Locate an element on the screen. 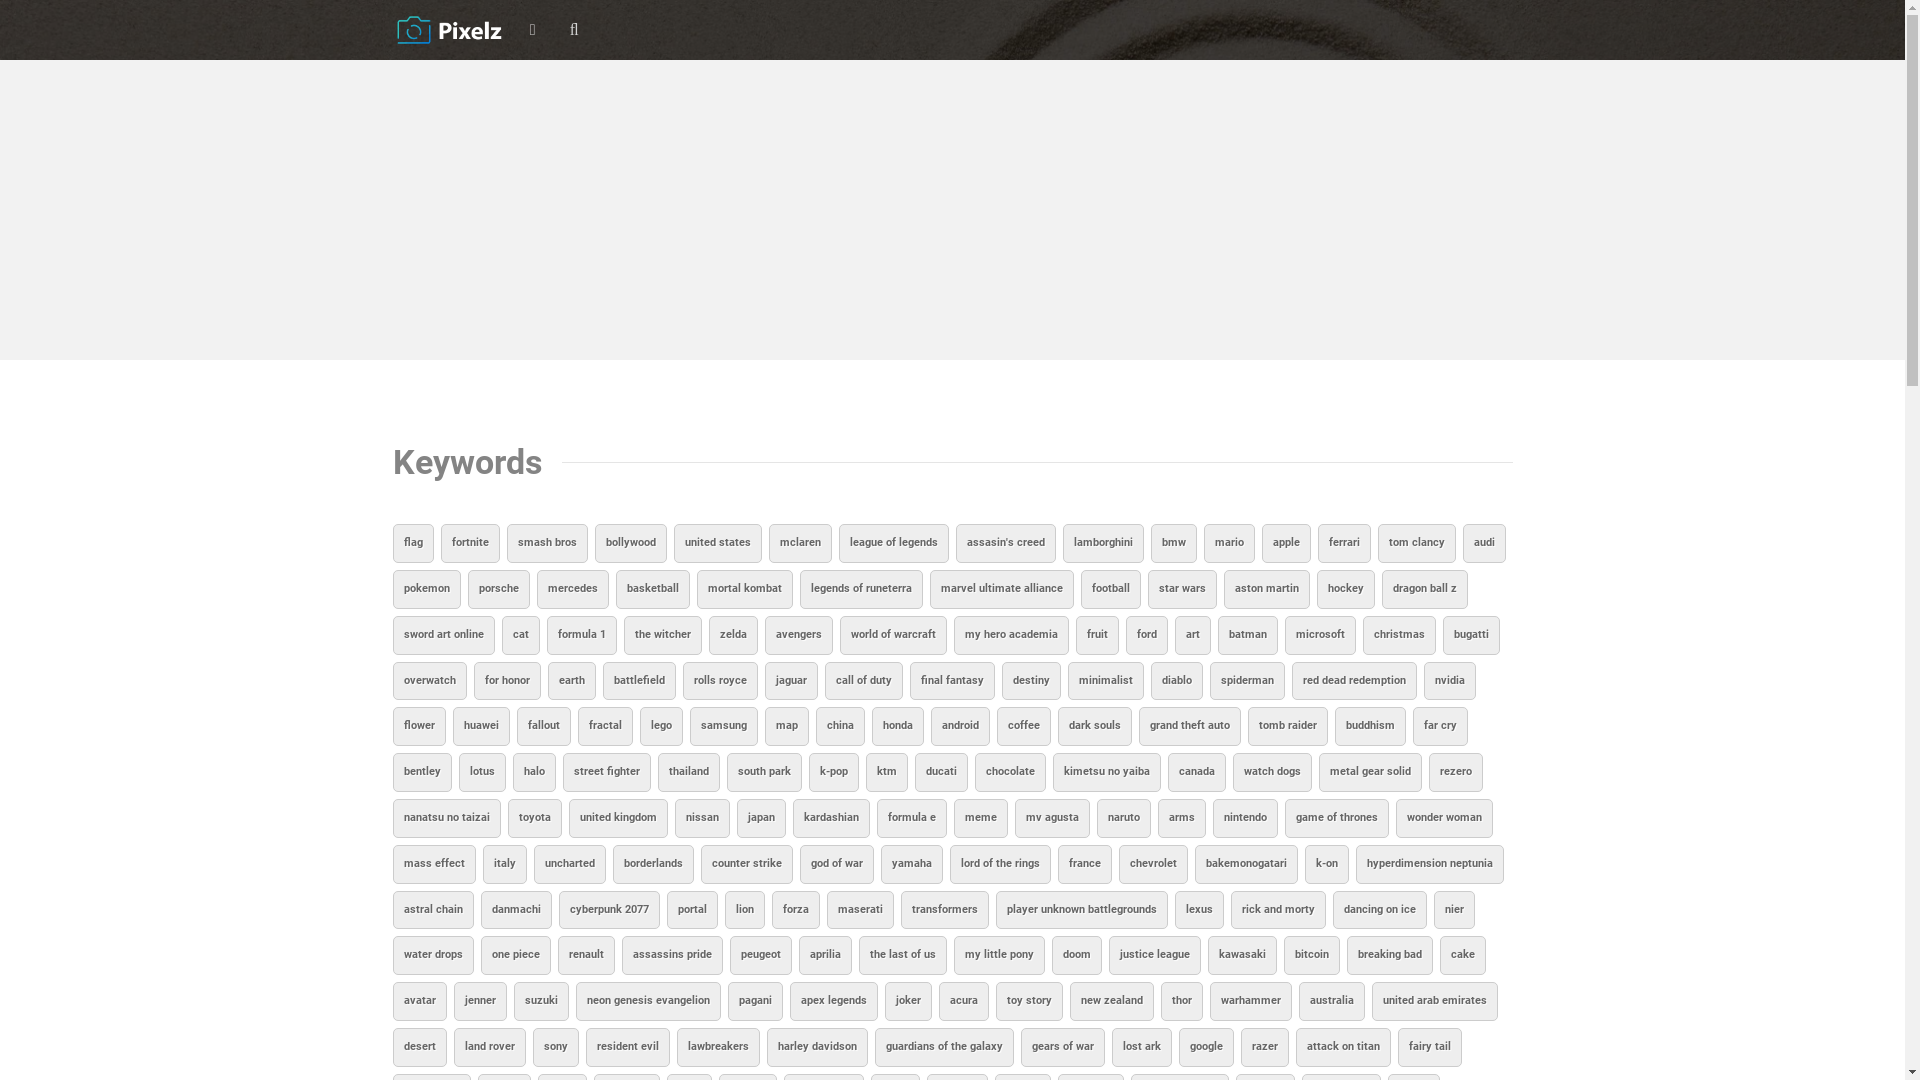  sony is located at coordinates (555, 1048).